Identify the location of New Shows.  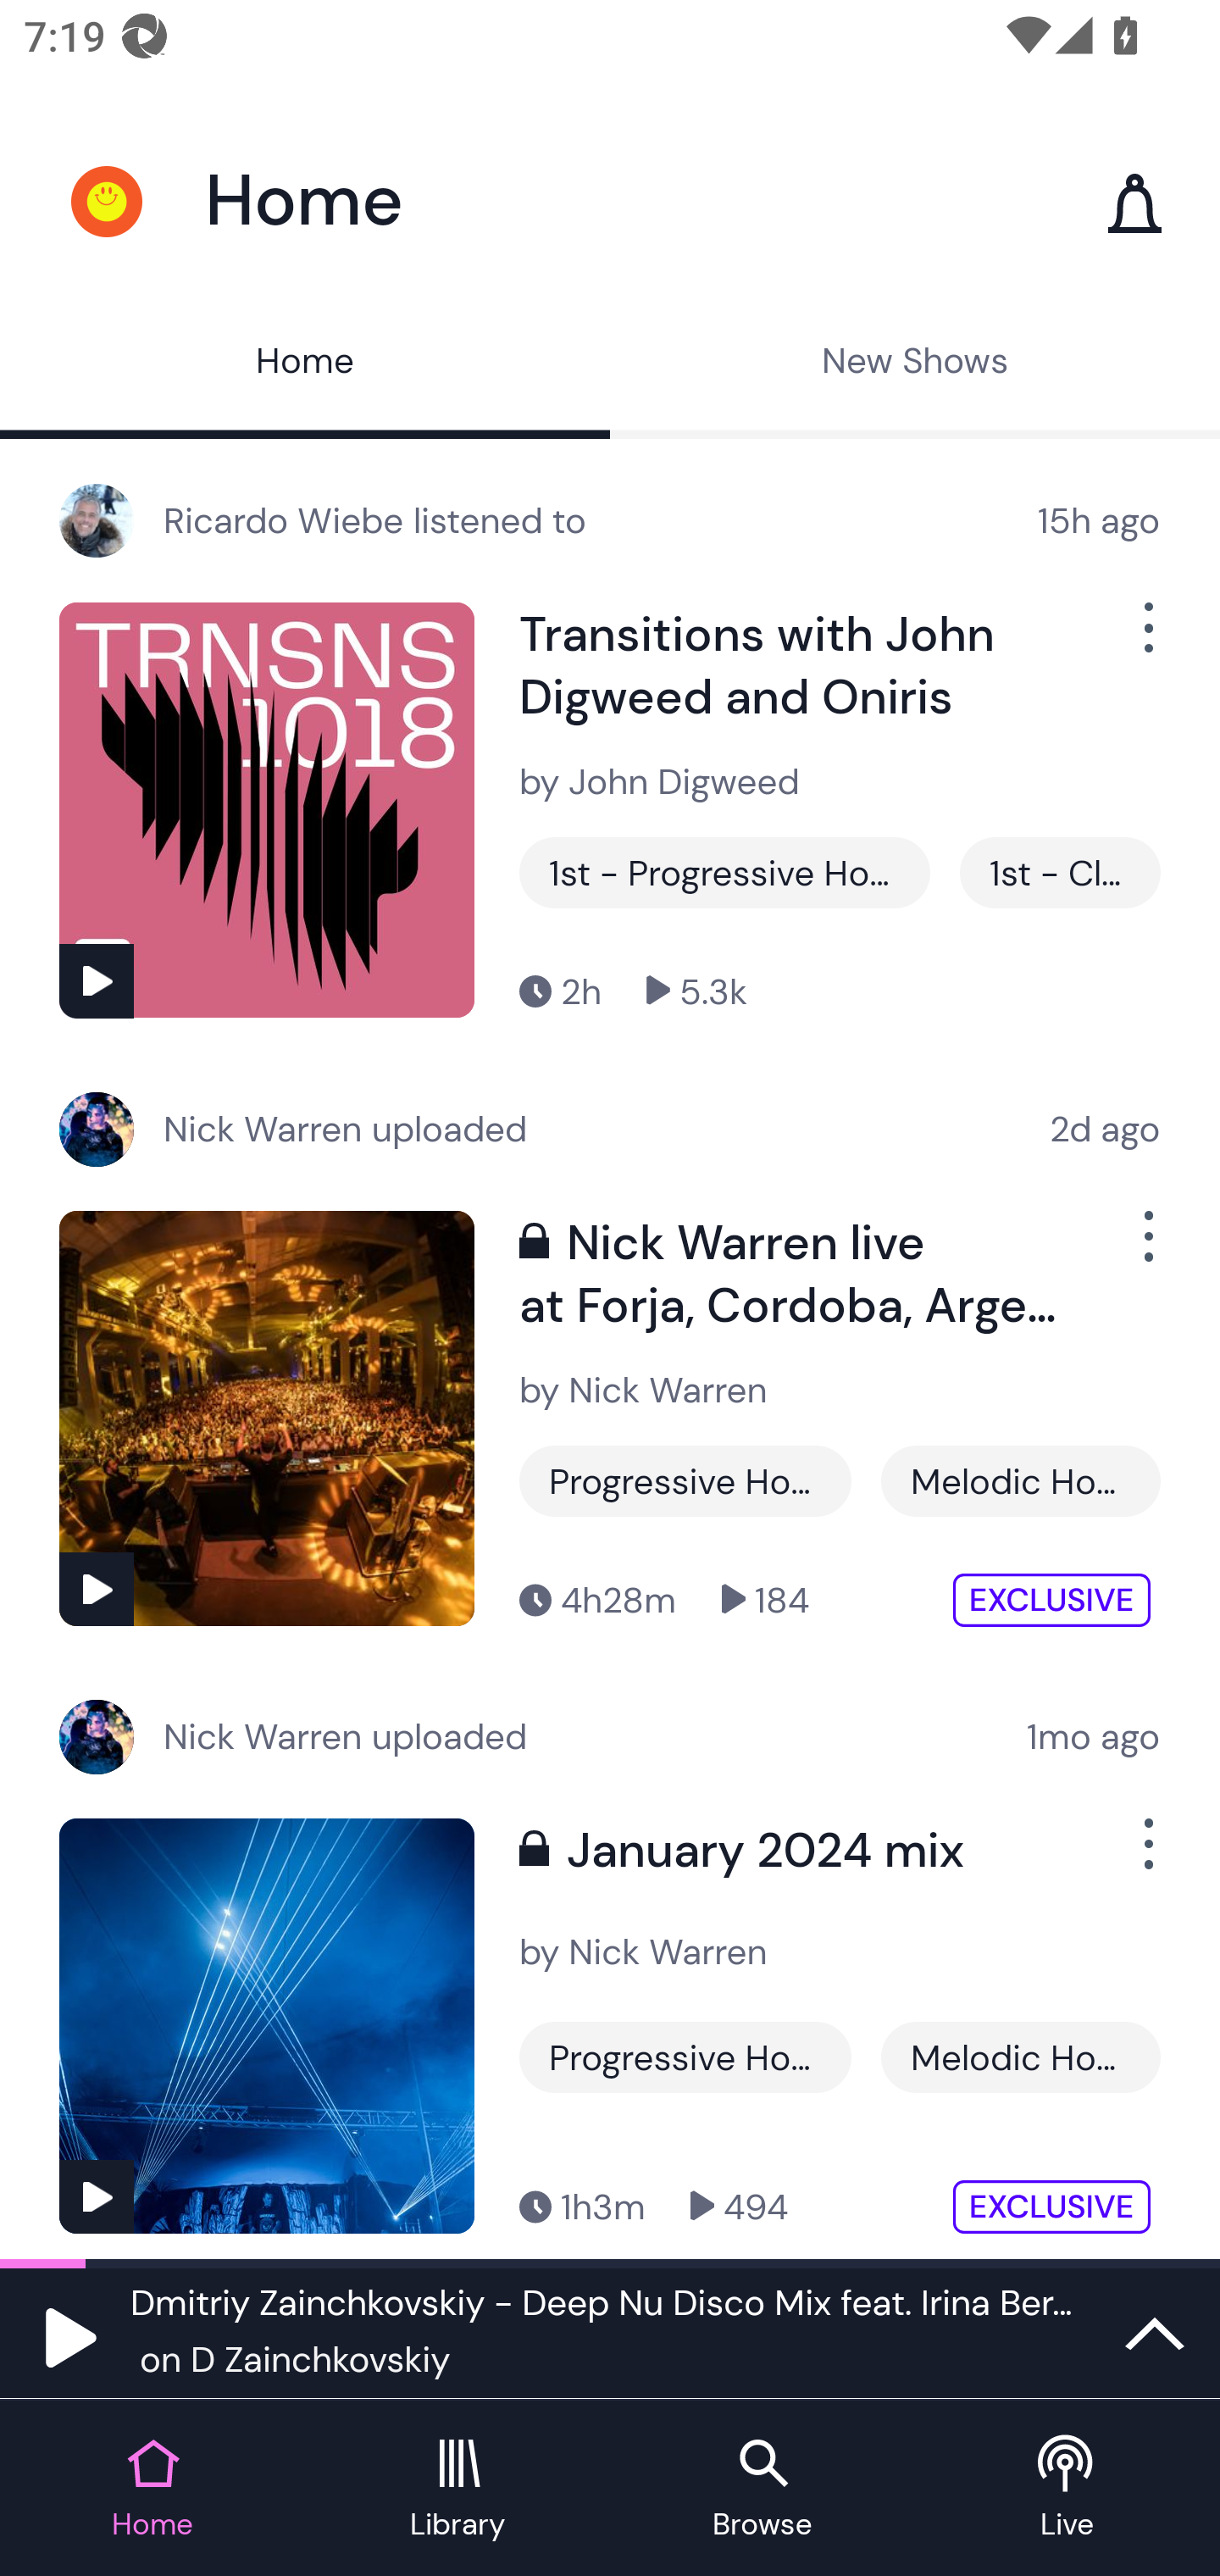
(915, 364).